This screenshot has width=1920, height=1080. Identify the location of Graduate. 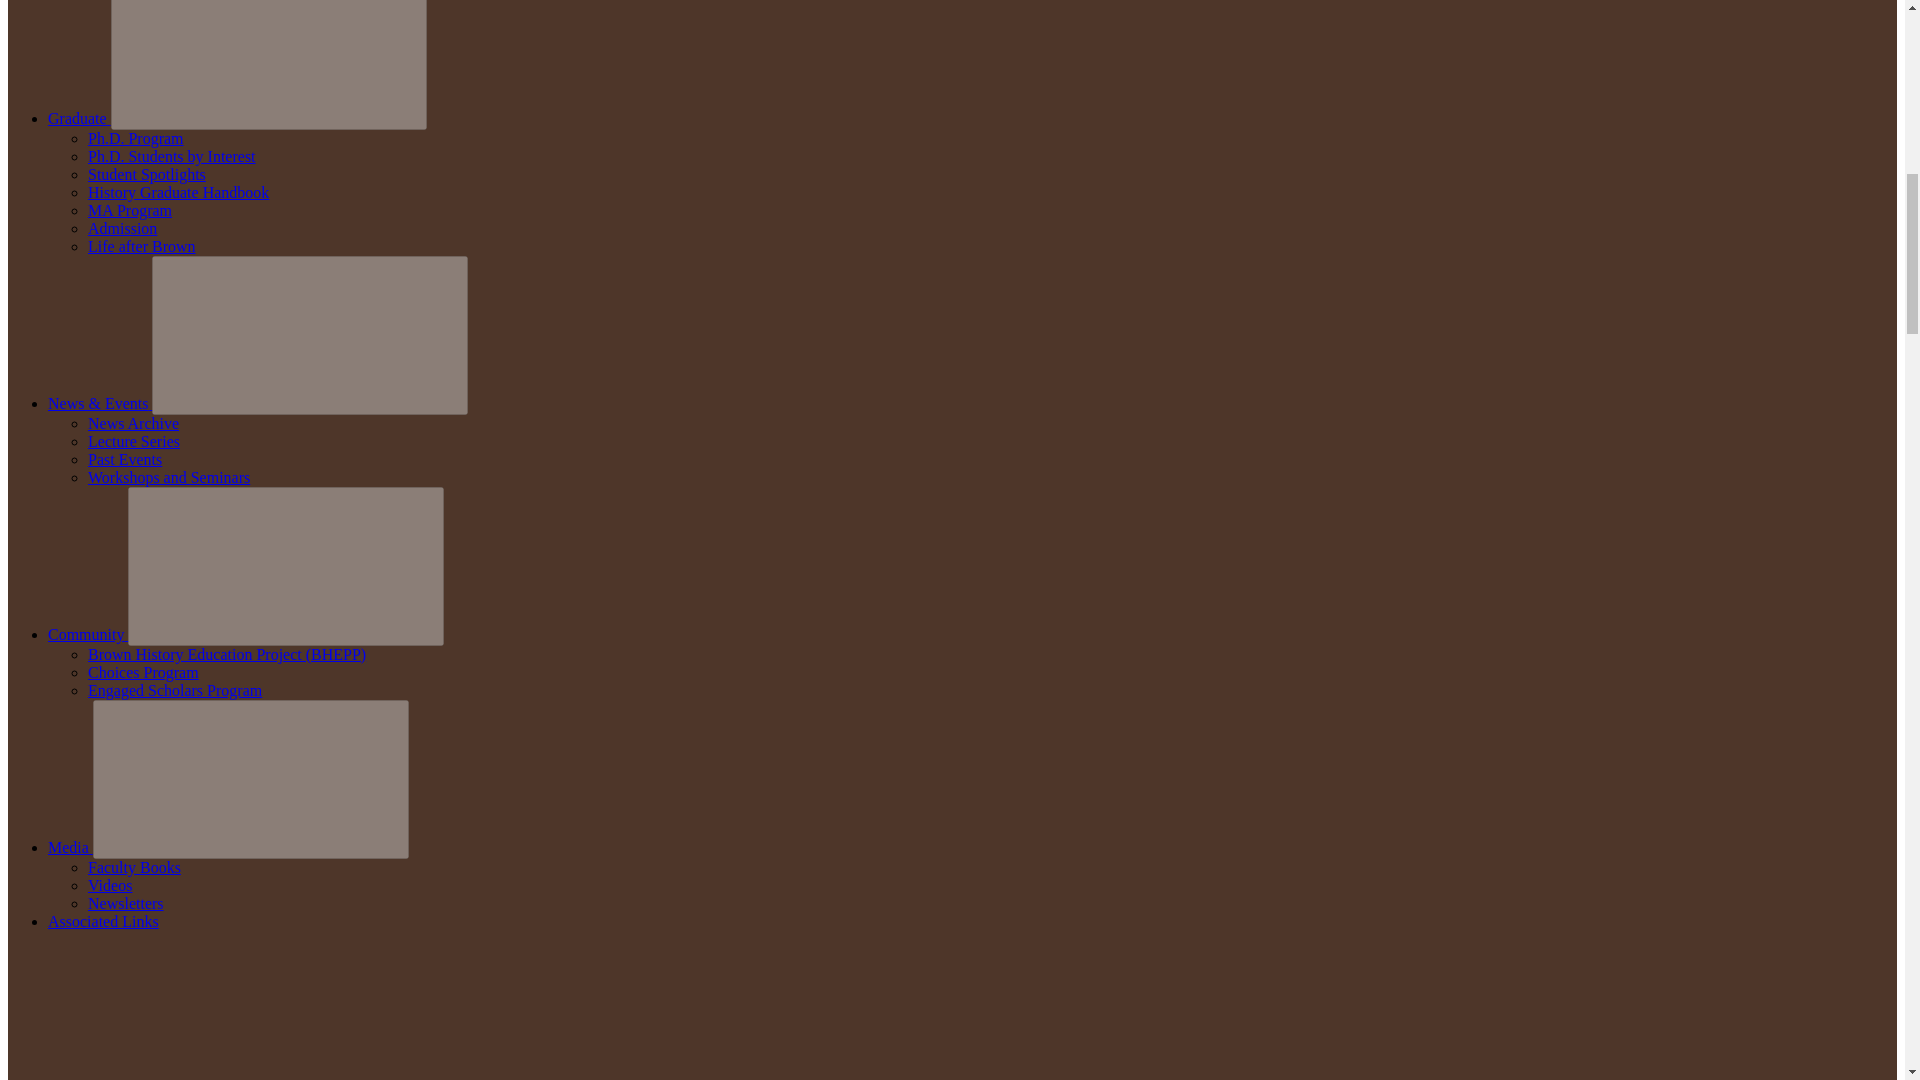
(80, 118).